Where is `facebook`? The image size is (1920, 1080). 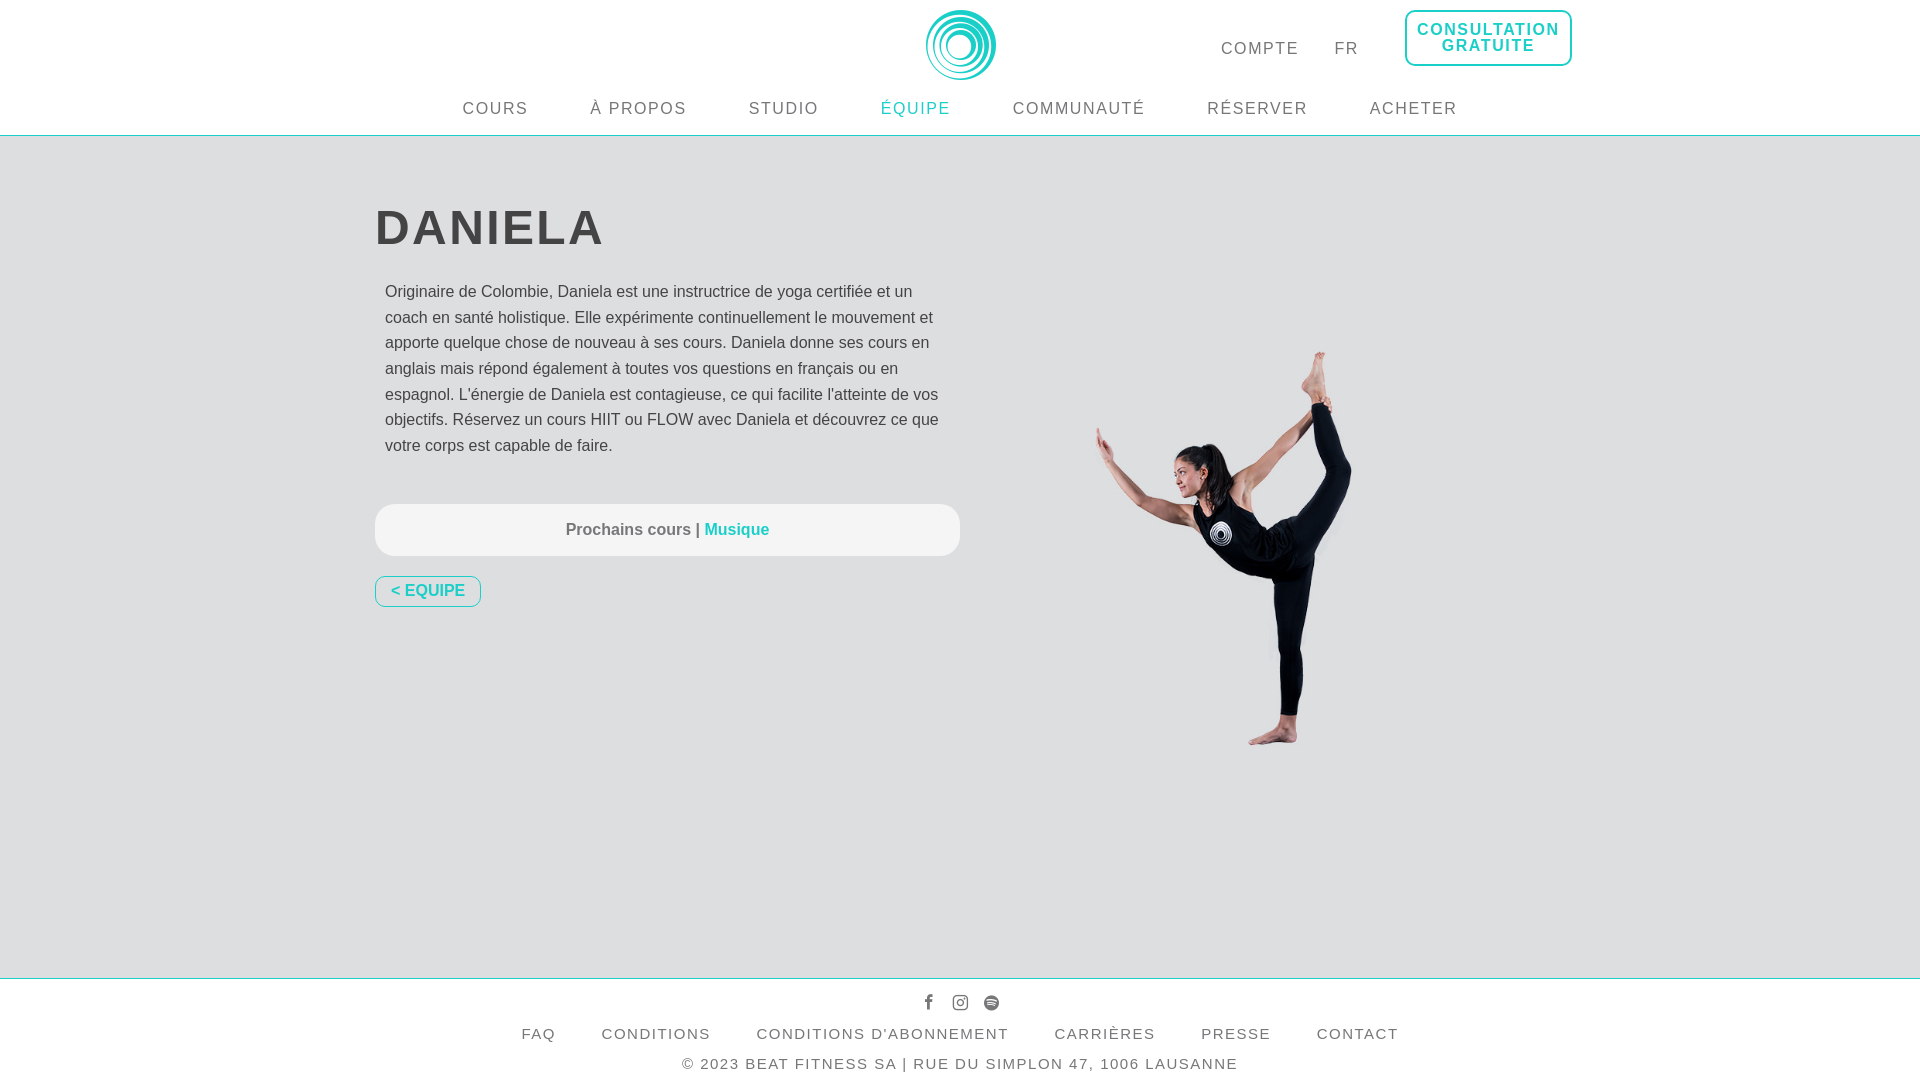 facebook is located at coordinates (928, 1004).